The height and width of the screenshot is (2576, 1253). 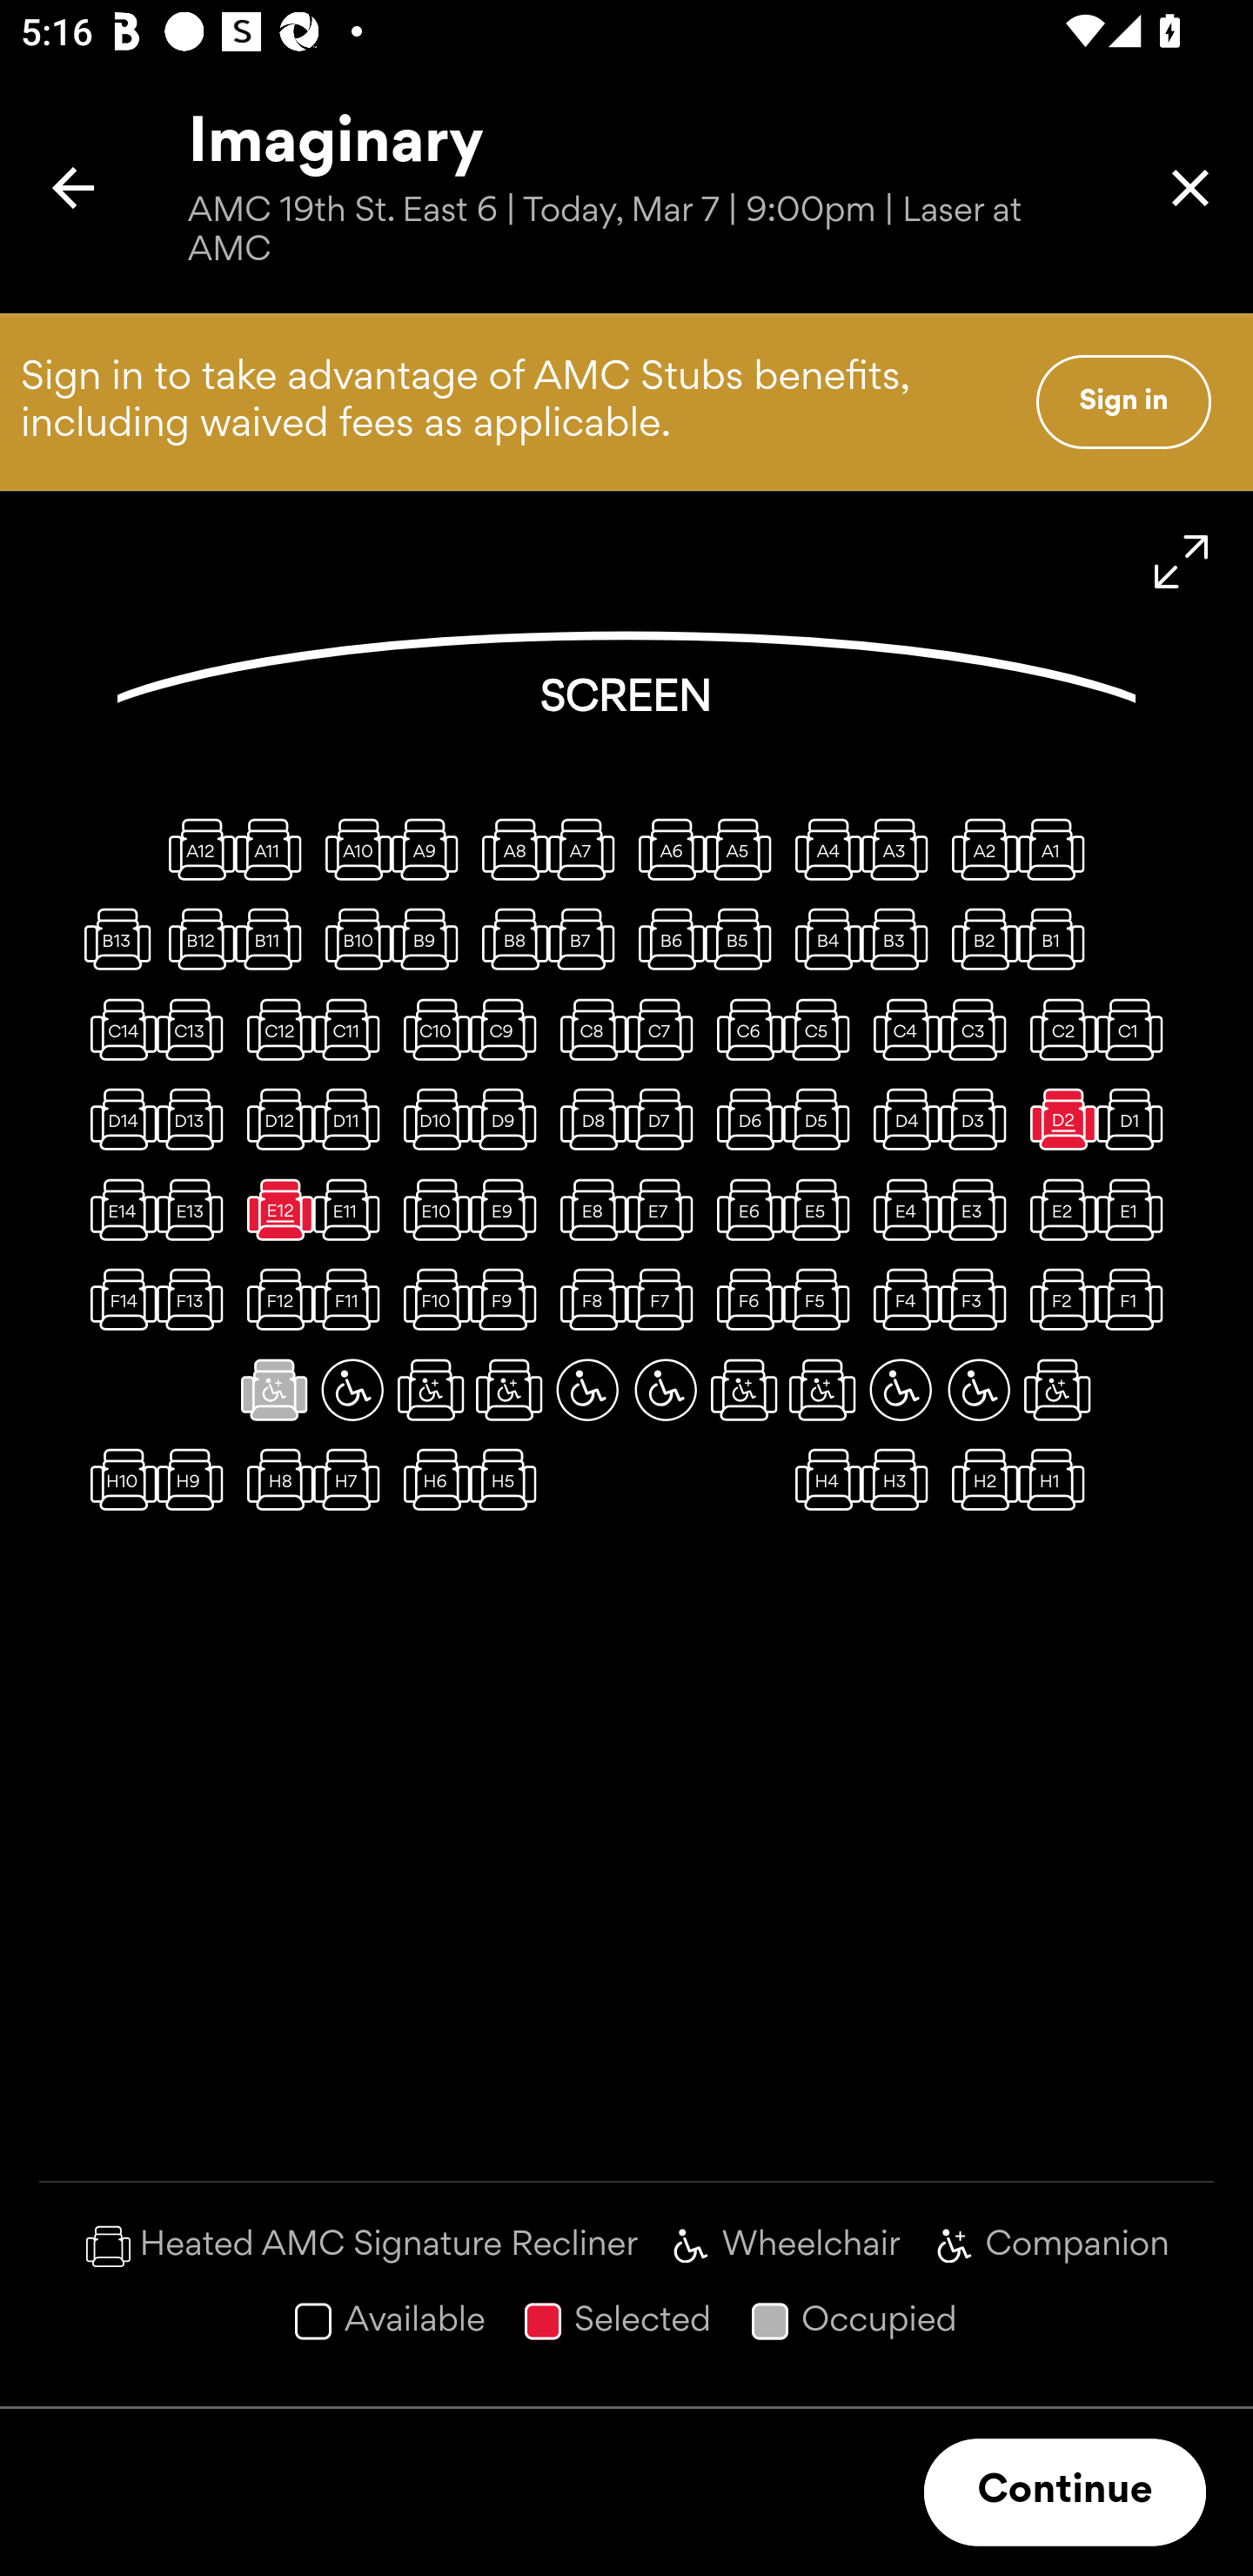 What do you see at coordinates (901, 1389) in the screenshot?
I see `G3, Wheelchair space, available` at bounding box center [901, 1389].